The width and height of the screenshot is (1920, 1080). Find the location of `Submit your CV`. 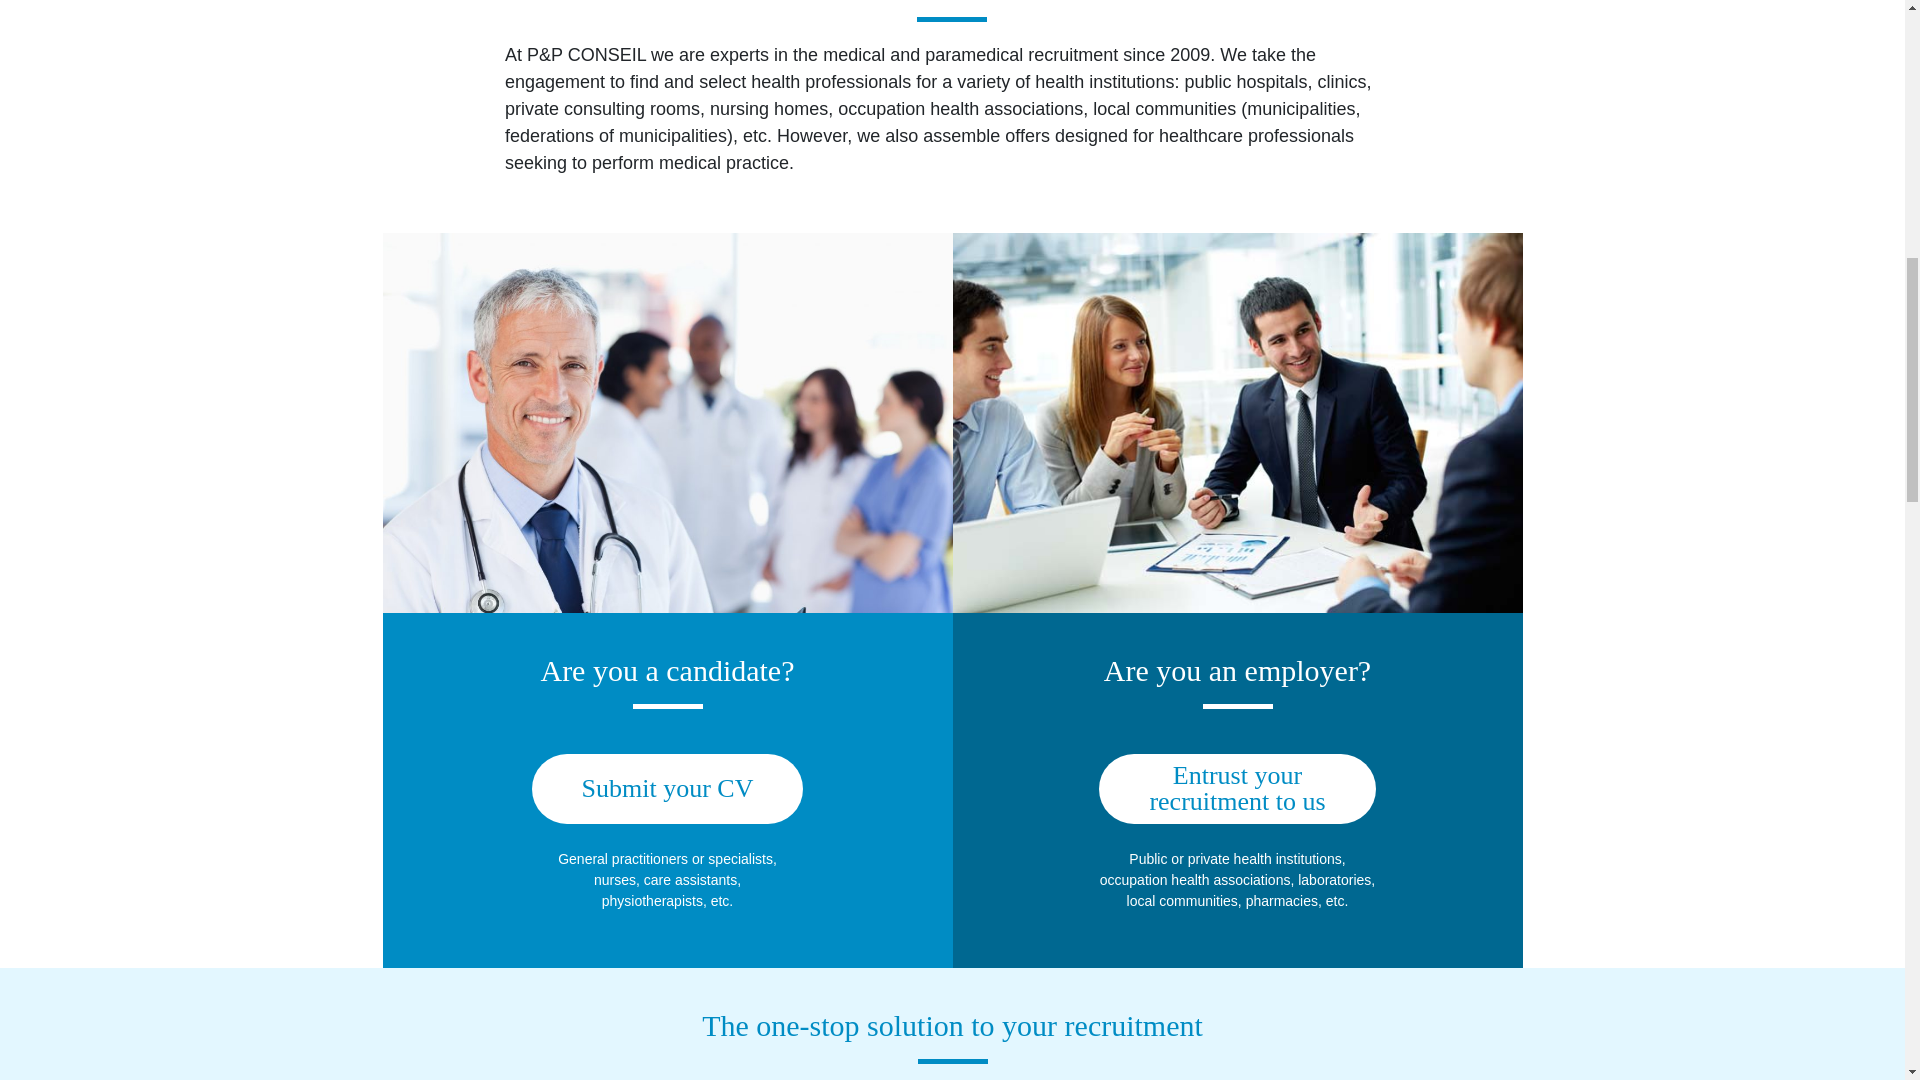

Submit your CV is located at coordinates (1236, 788).